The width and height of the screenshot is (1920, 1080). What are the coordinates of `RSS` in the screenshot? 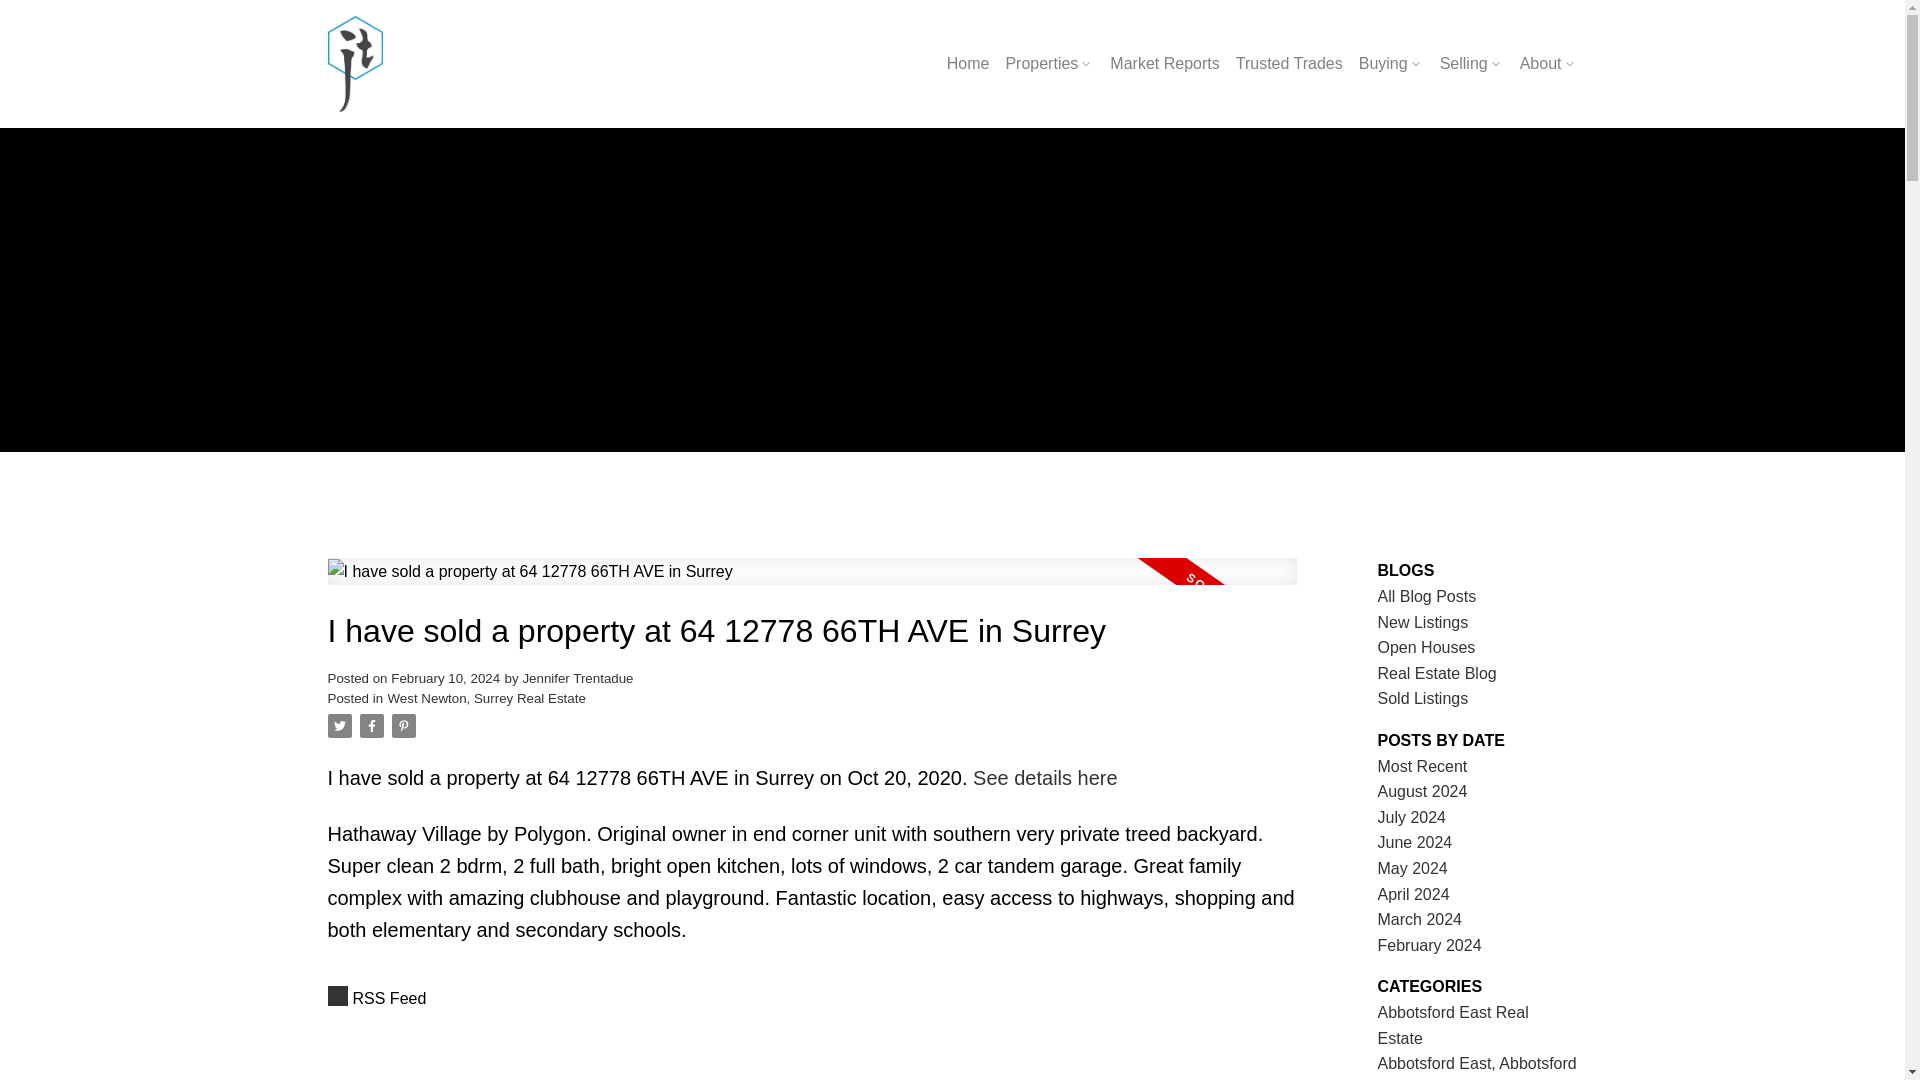 It's located at (812, 998).